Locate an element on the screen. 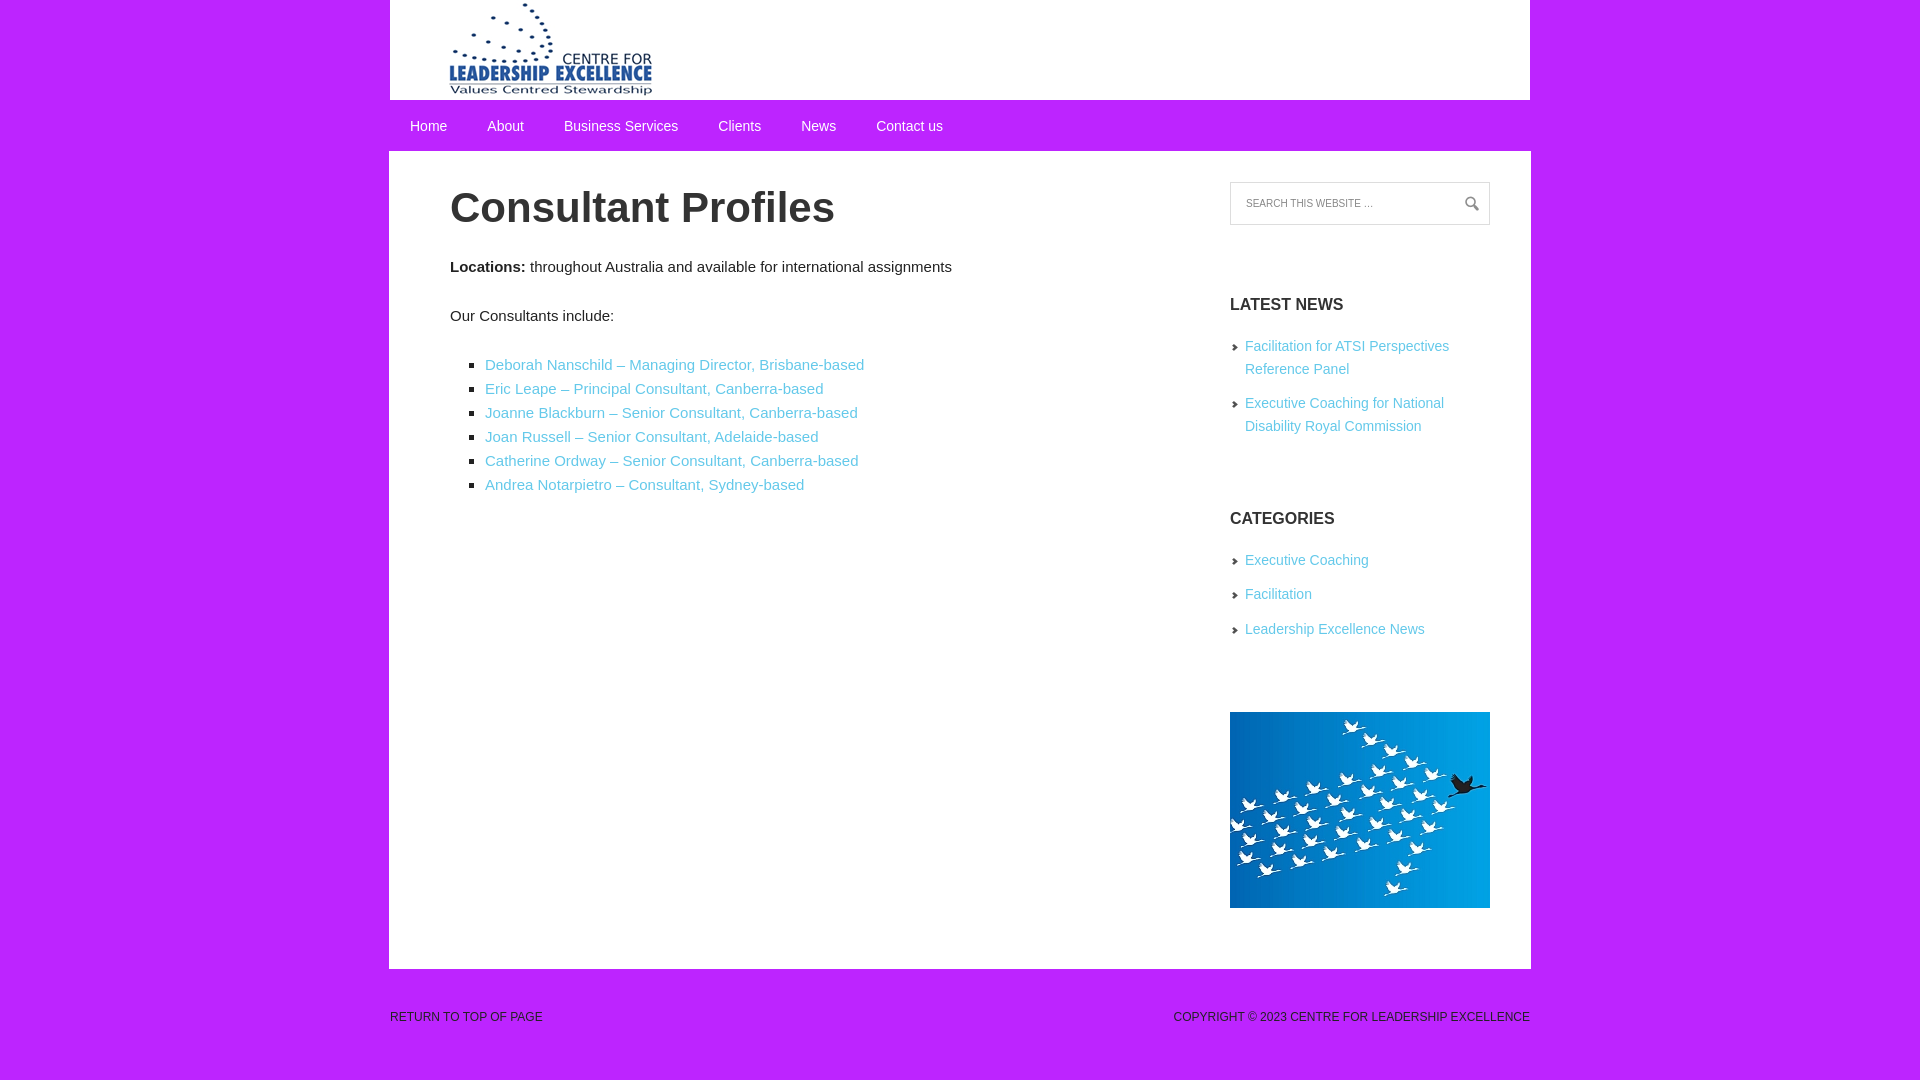 Image resolution: width=1920 pixels, height=1080 pixels. Contact us is located at coordinates (910, 126).